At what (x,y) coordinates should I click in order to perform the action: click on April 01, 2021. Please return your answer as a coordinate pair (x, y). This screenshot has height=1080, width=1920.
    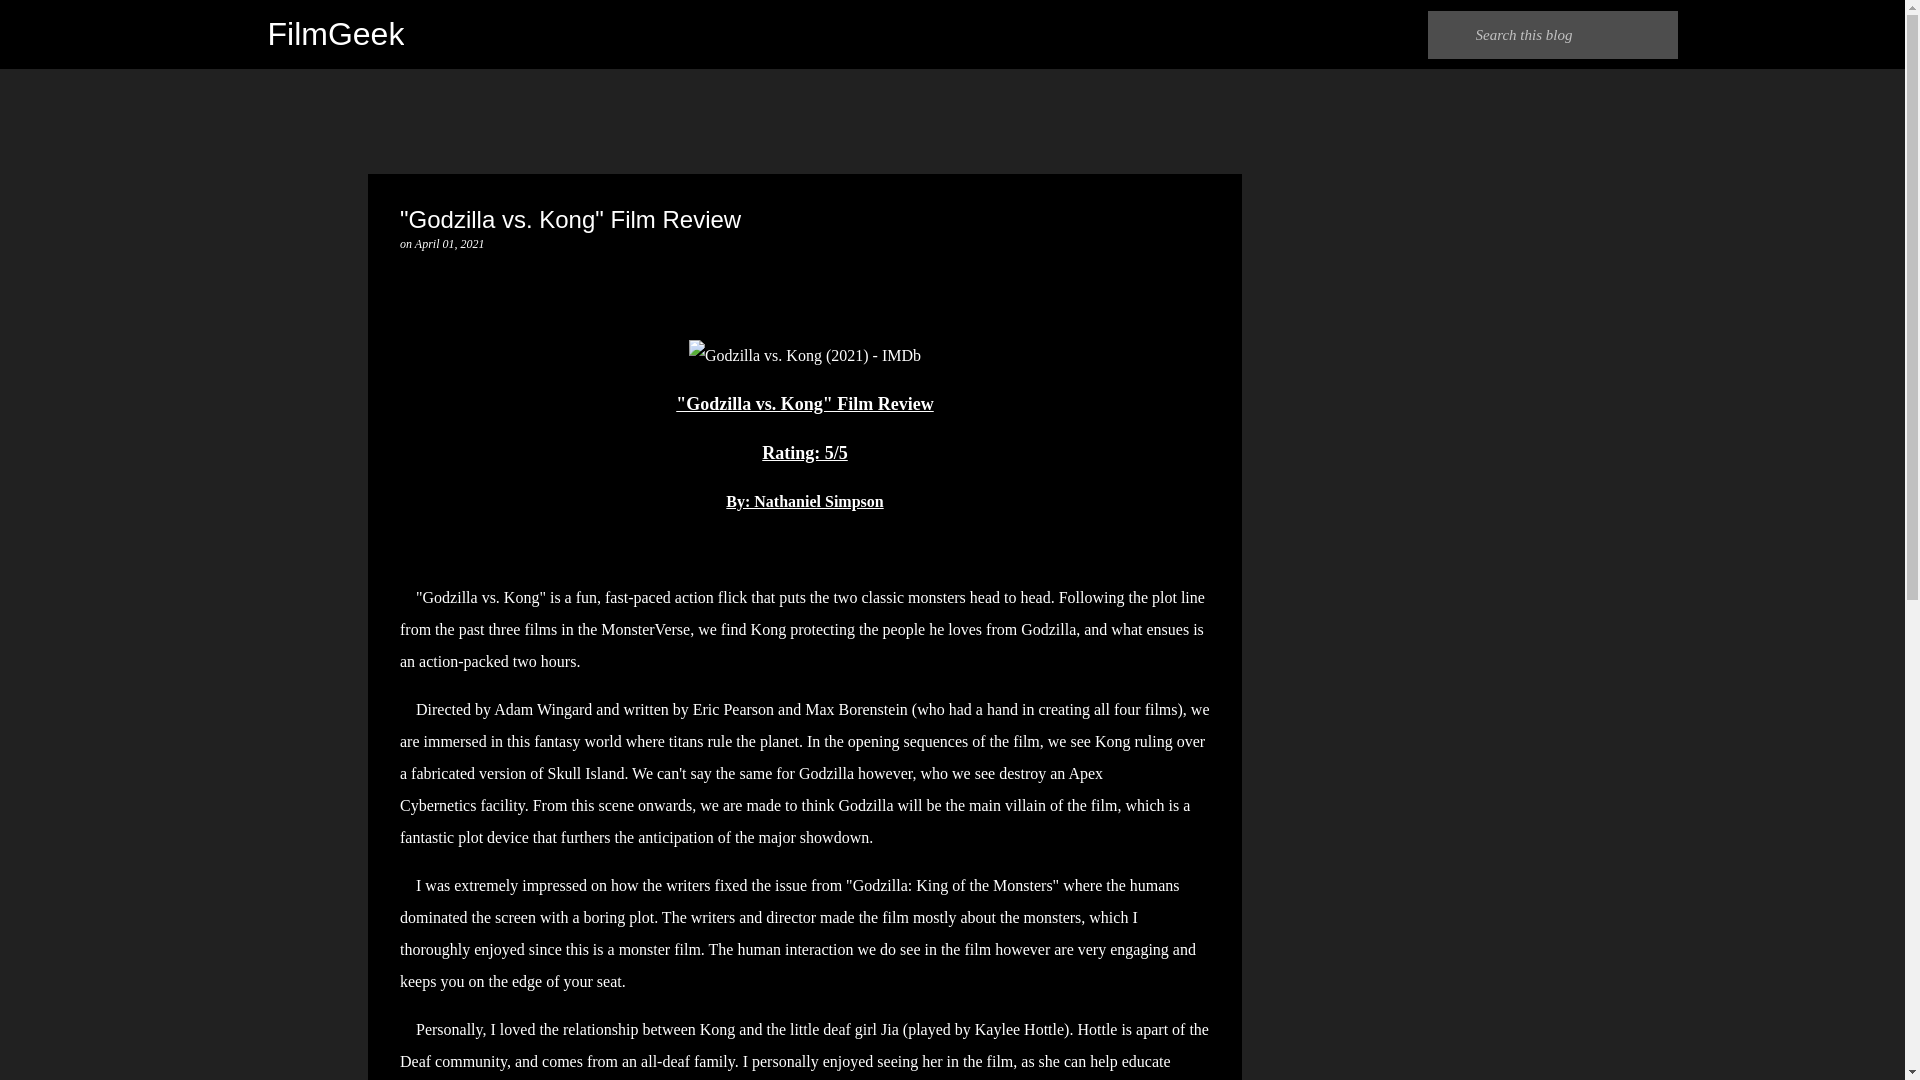
    Looking at the image, I should click on (450, 243).